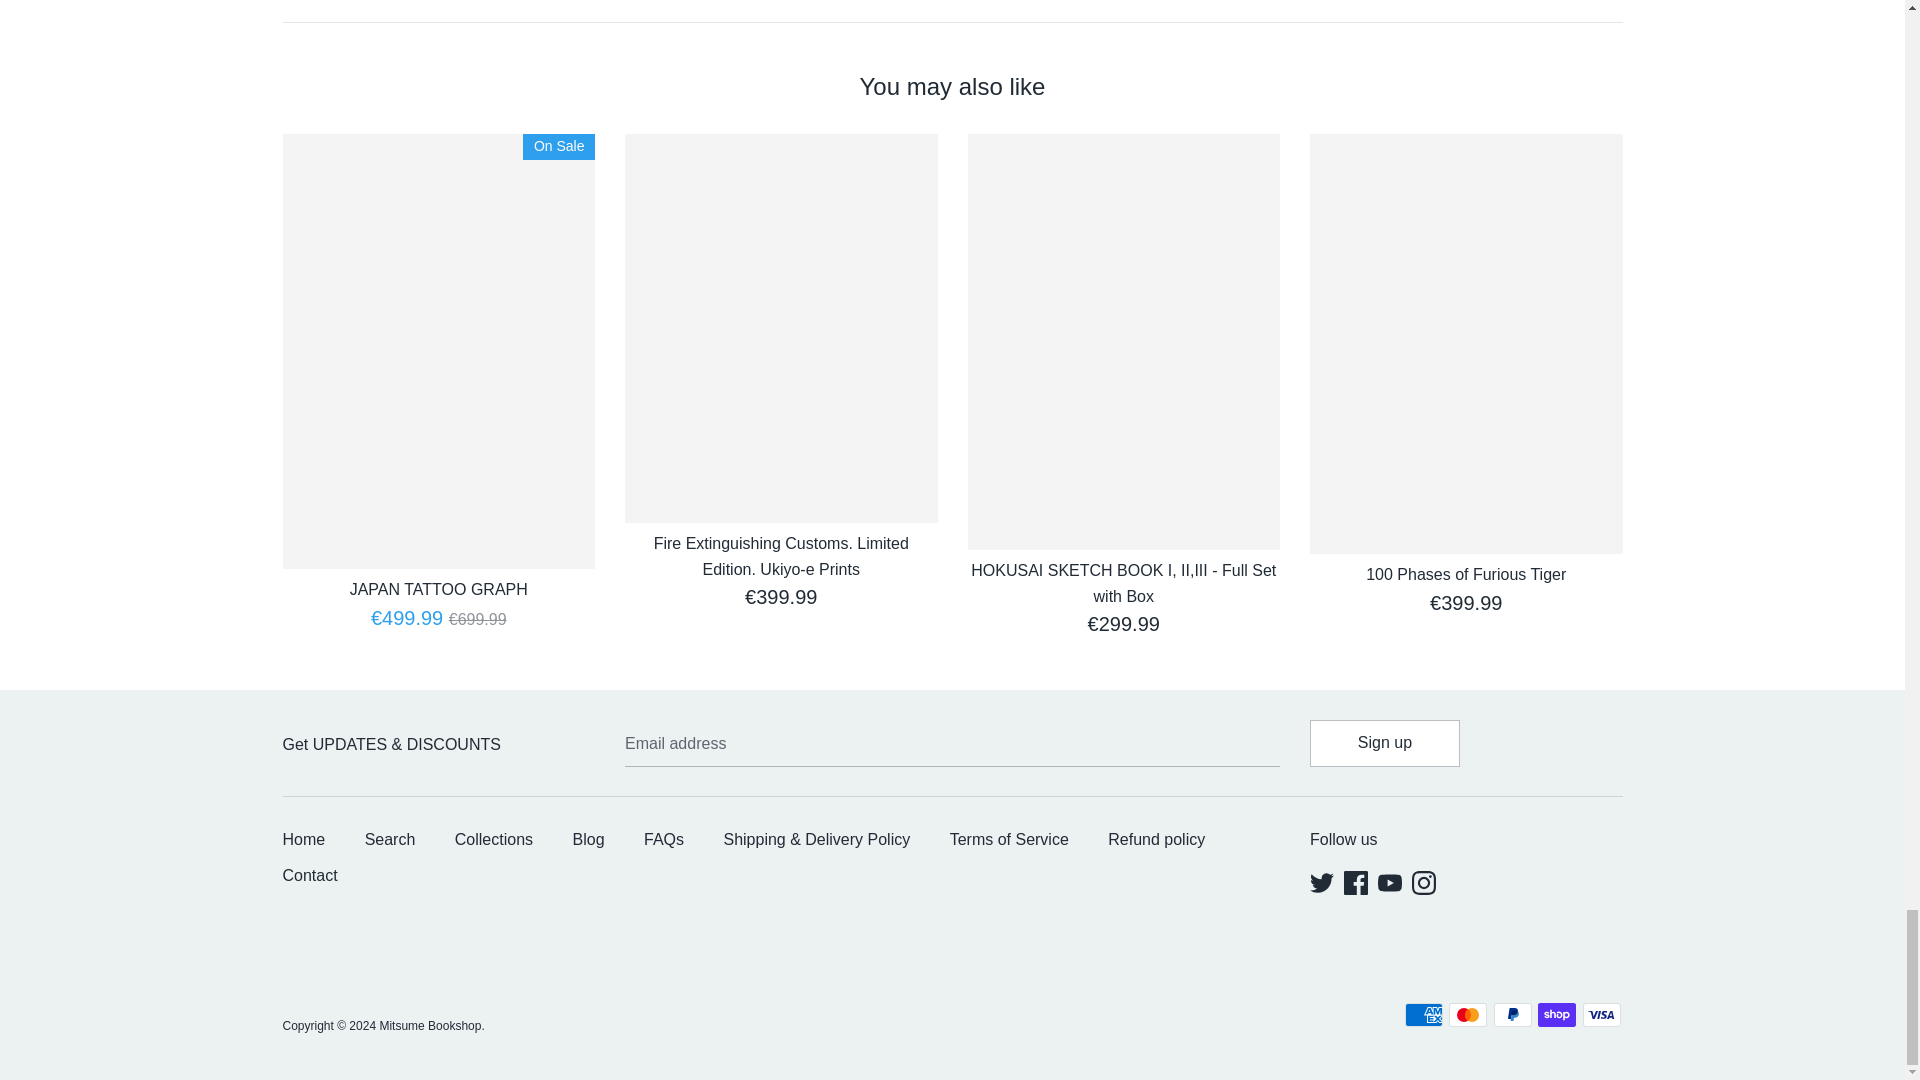 This screenshot has height=1080, width=1920. Describe the element at coordinates (1424, 1015) in the screenshot. I see `American Express` at that location.